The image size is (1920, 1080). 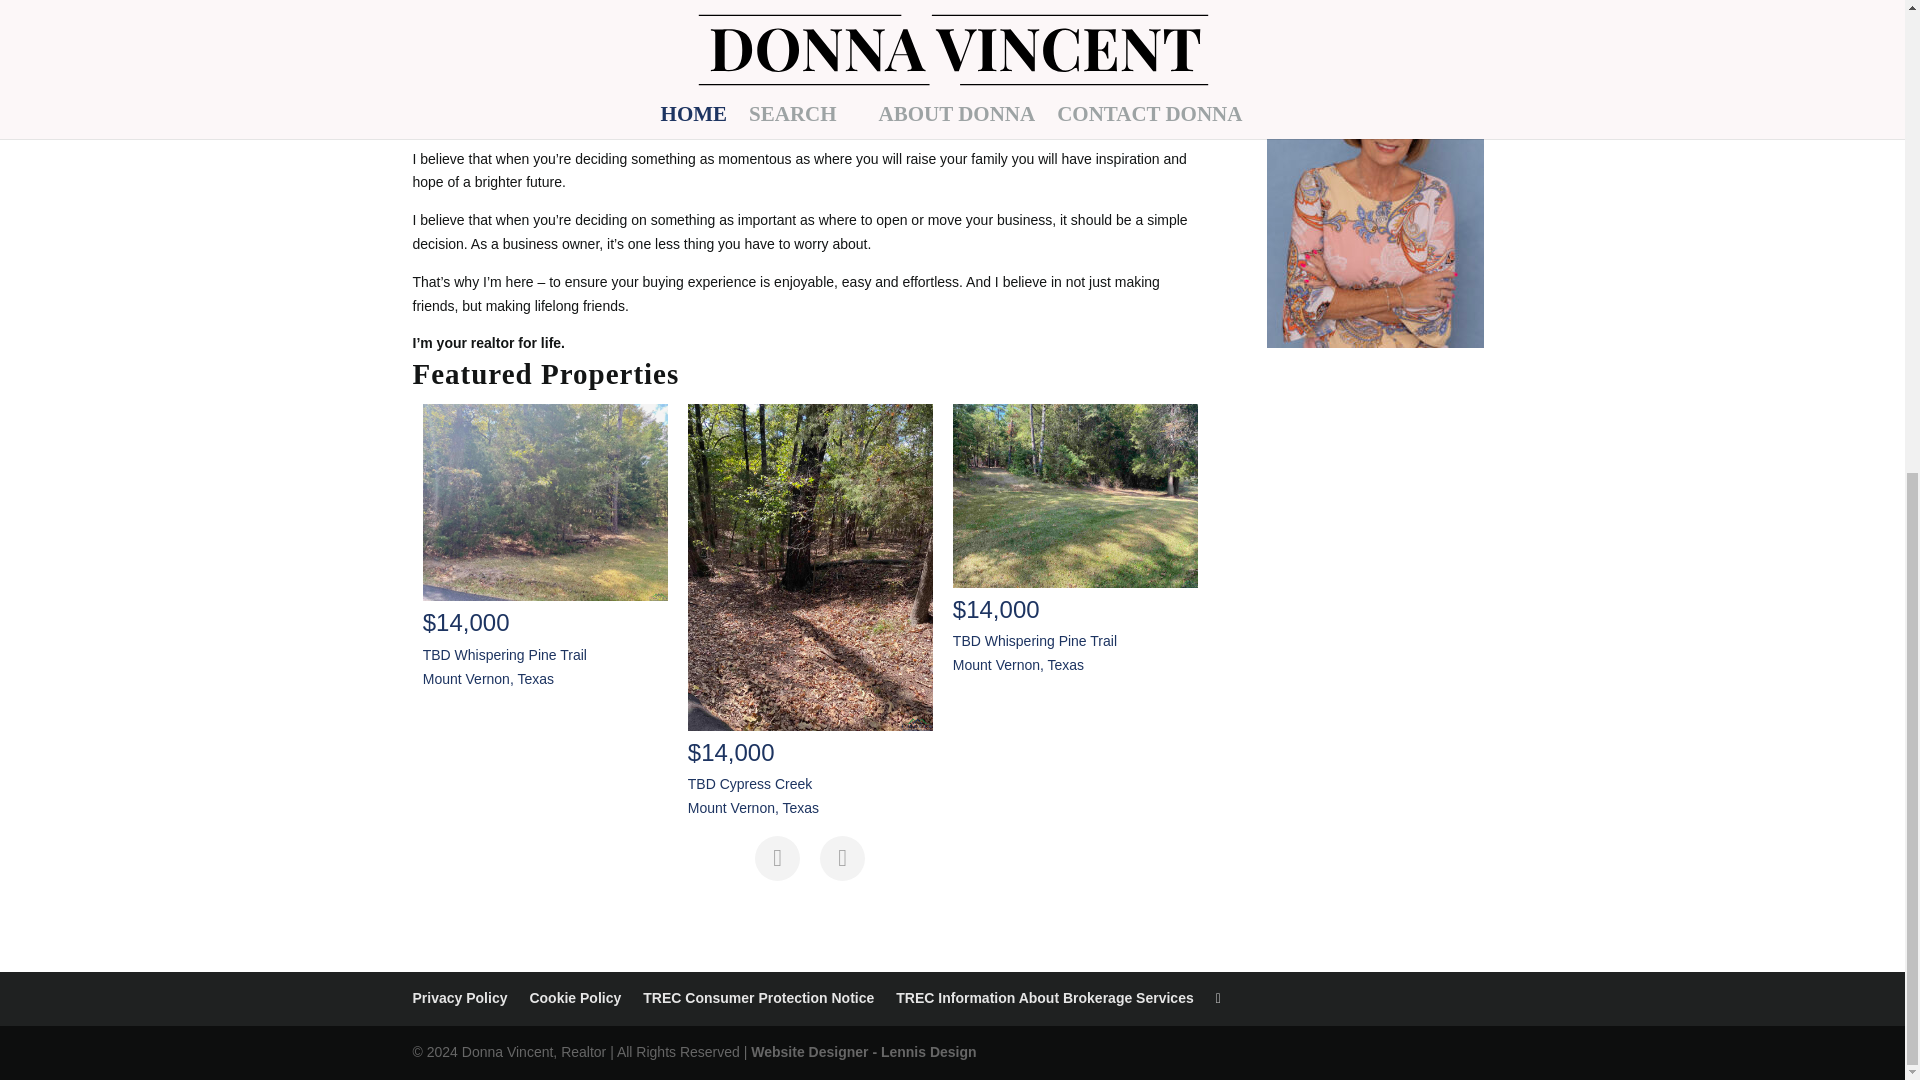 I want to click on TBD  Cypress Creek  Mount Vernon, Texas, so click(x=810, y=567).